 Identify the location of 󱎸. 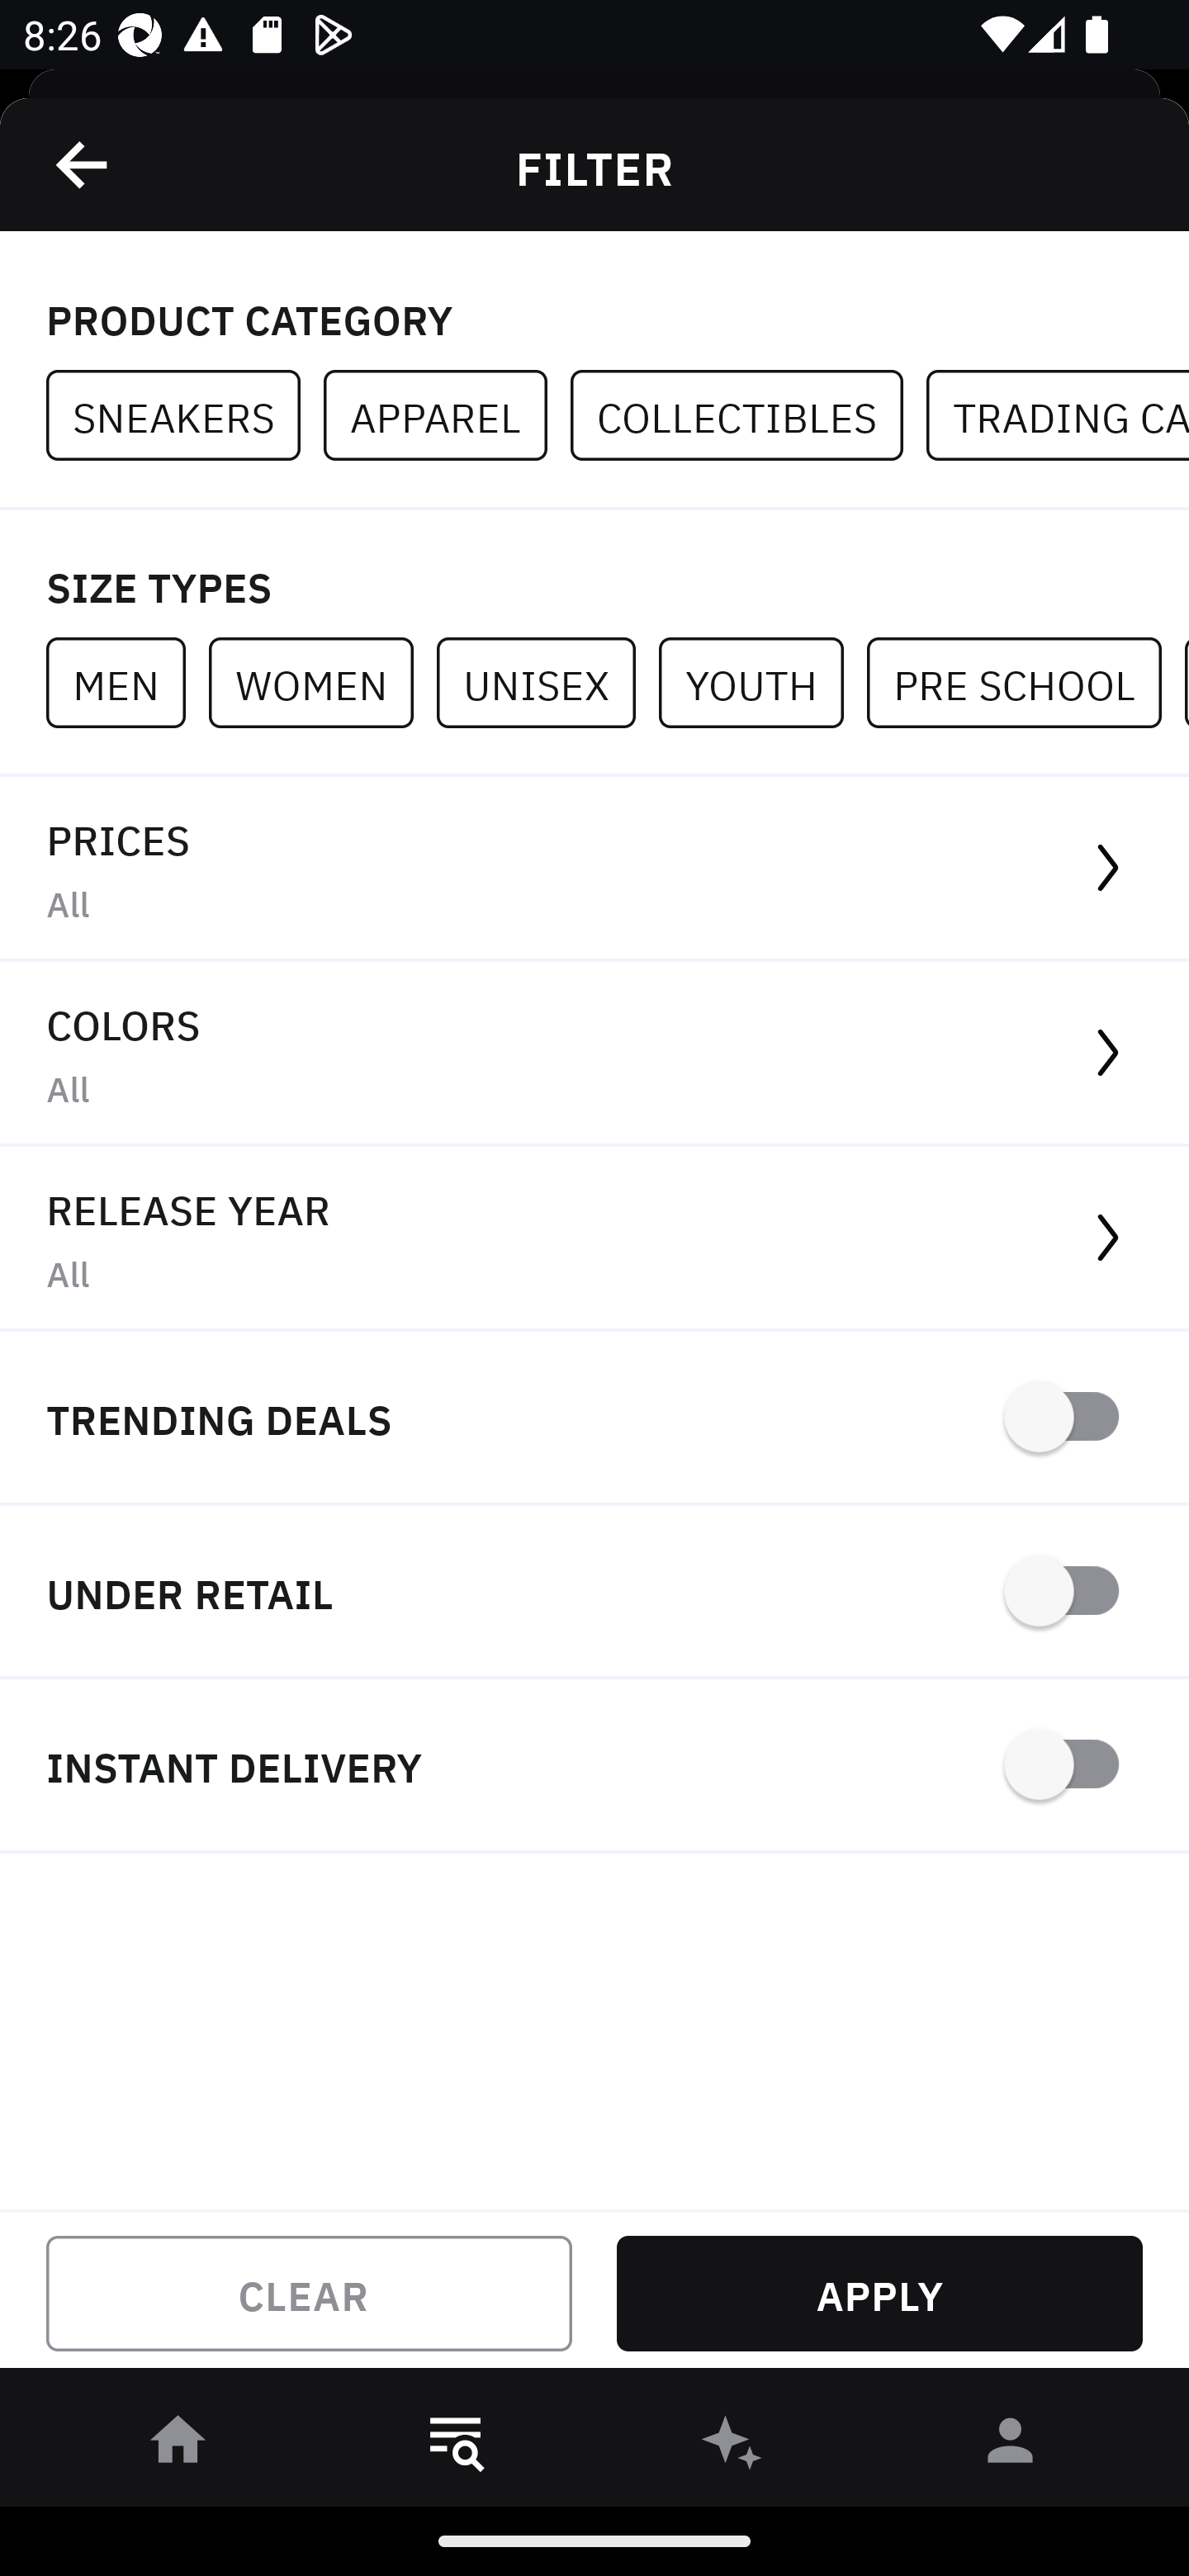
(456, 2446).